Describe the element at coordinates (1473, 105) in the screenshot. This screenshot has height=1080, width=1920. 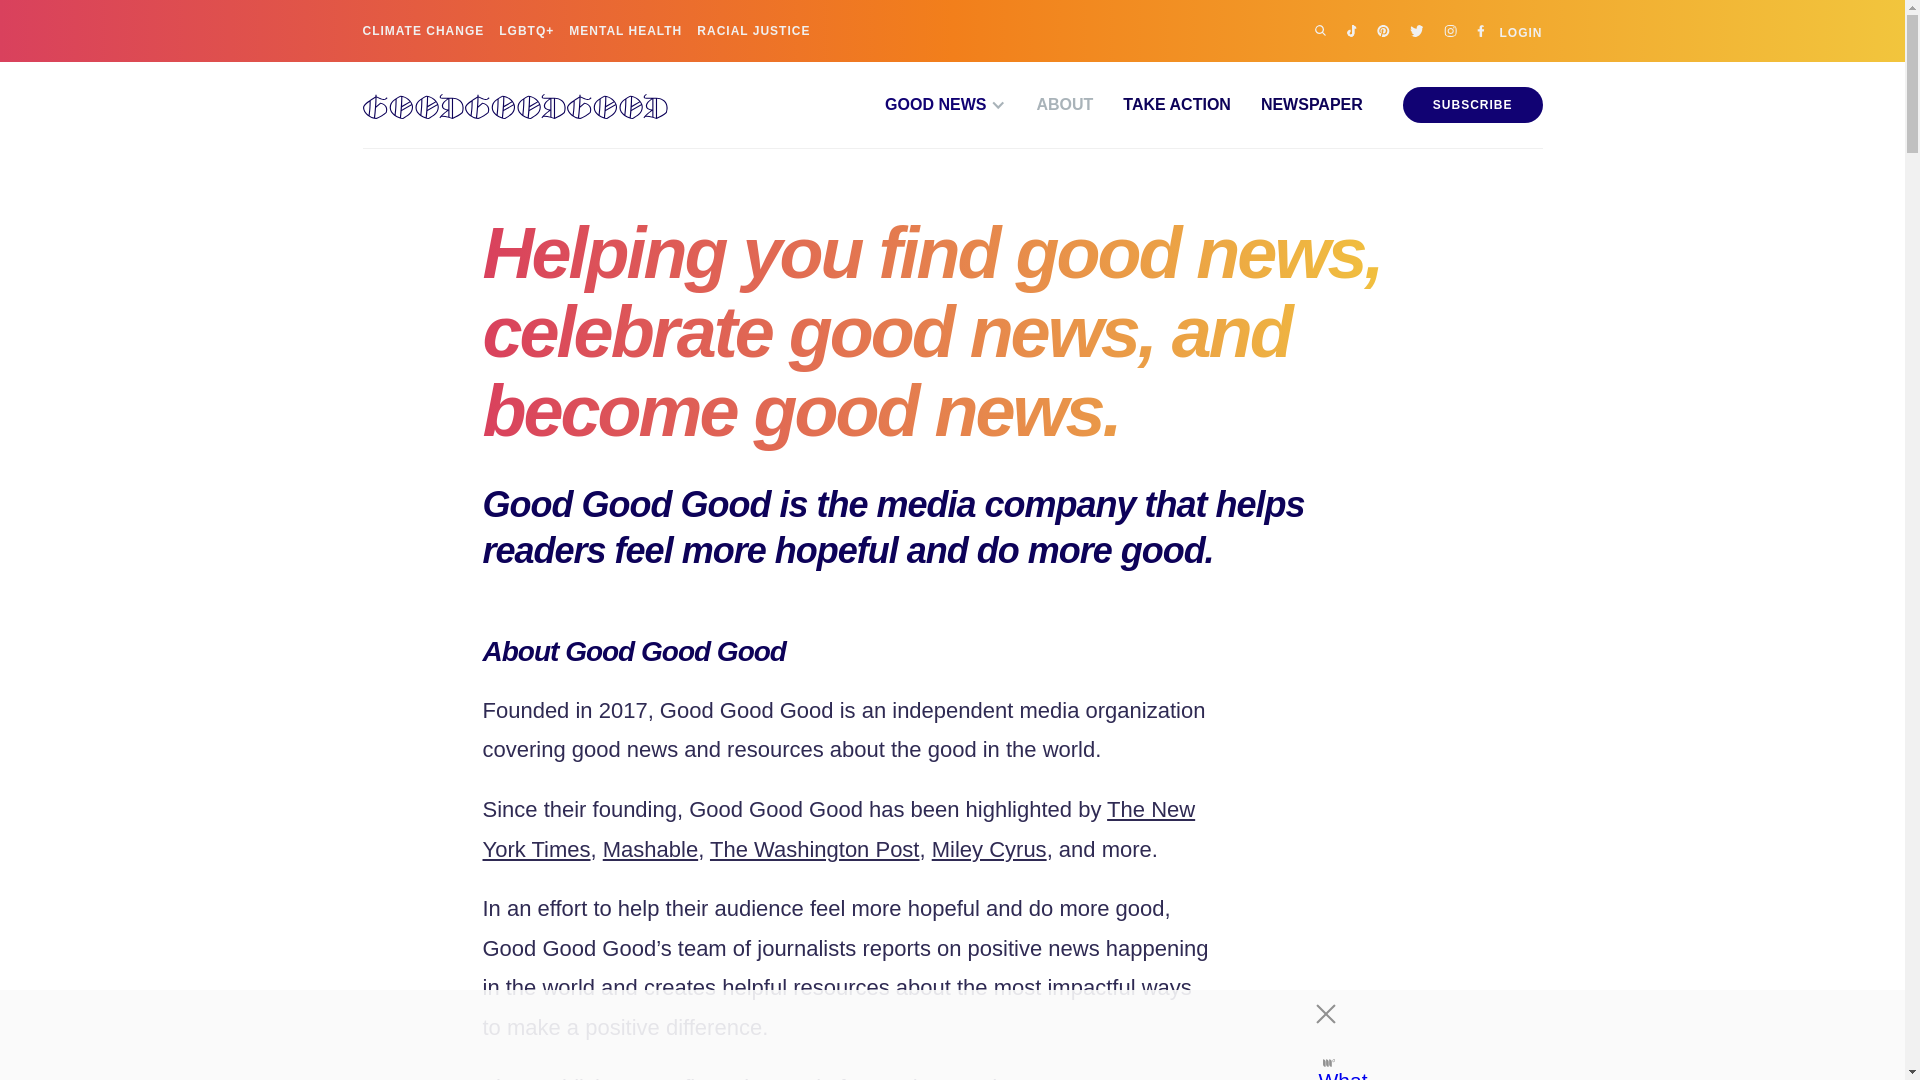
I see `SUBSCRIBE` at that location.